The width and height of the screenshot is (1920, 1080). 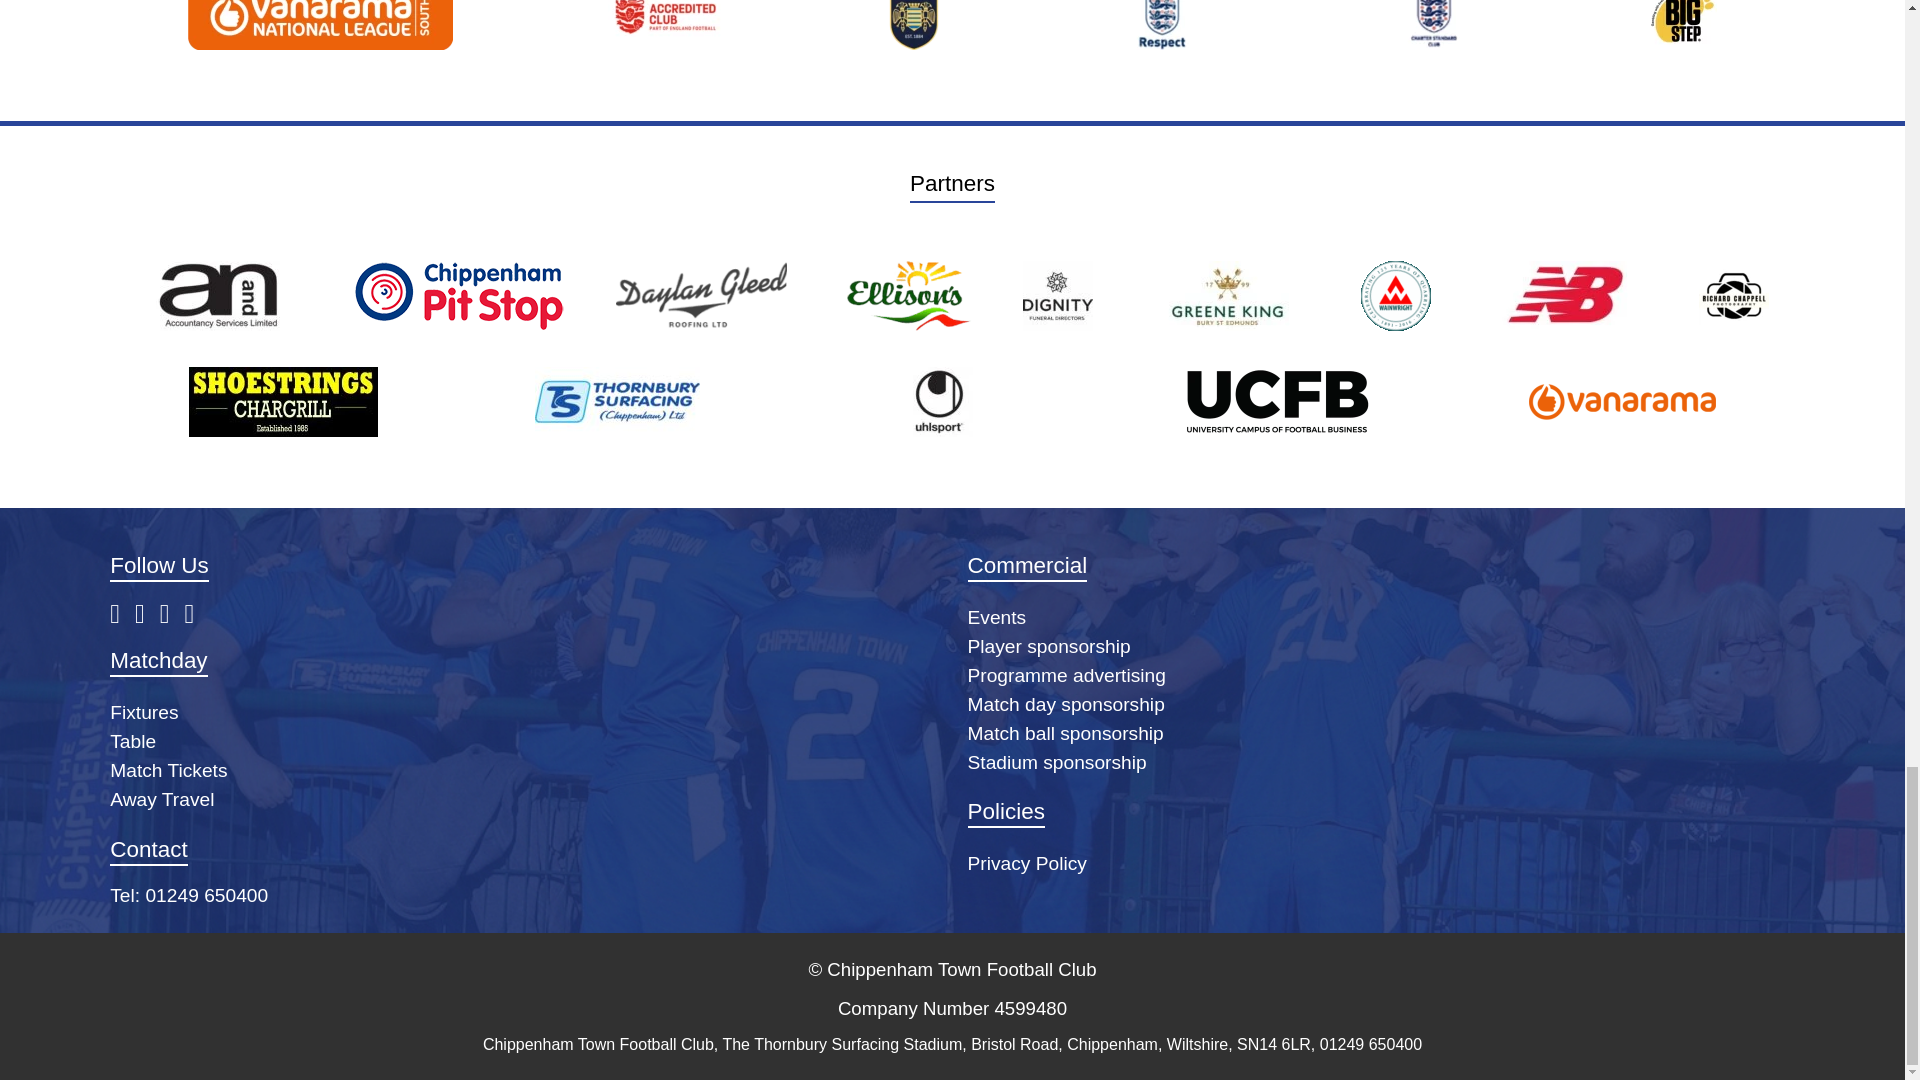 I want to click on Chippenham Town Official Twitter Account, so click(x=146, y=614).